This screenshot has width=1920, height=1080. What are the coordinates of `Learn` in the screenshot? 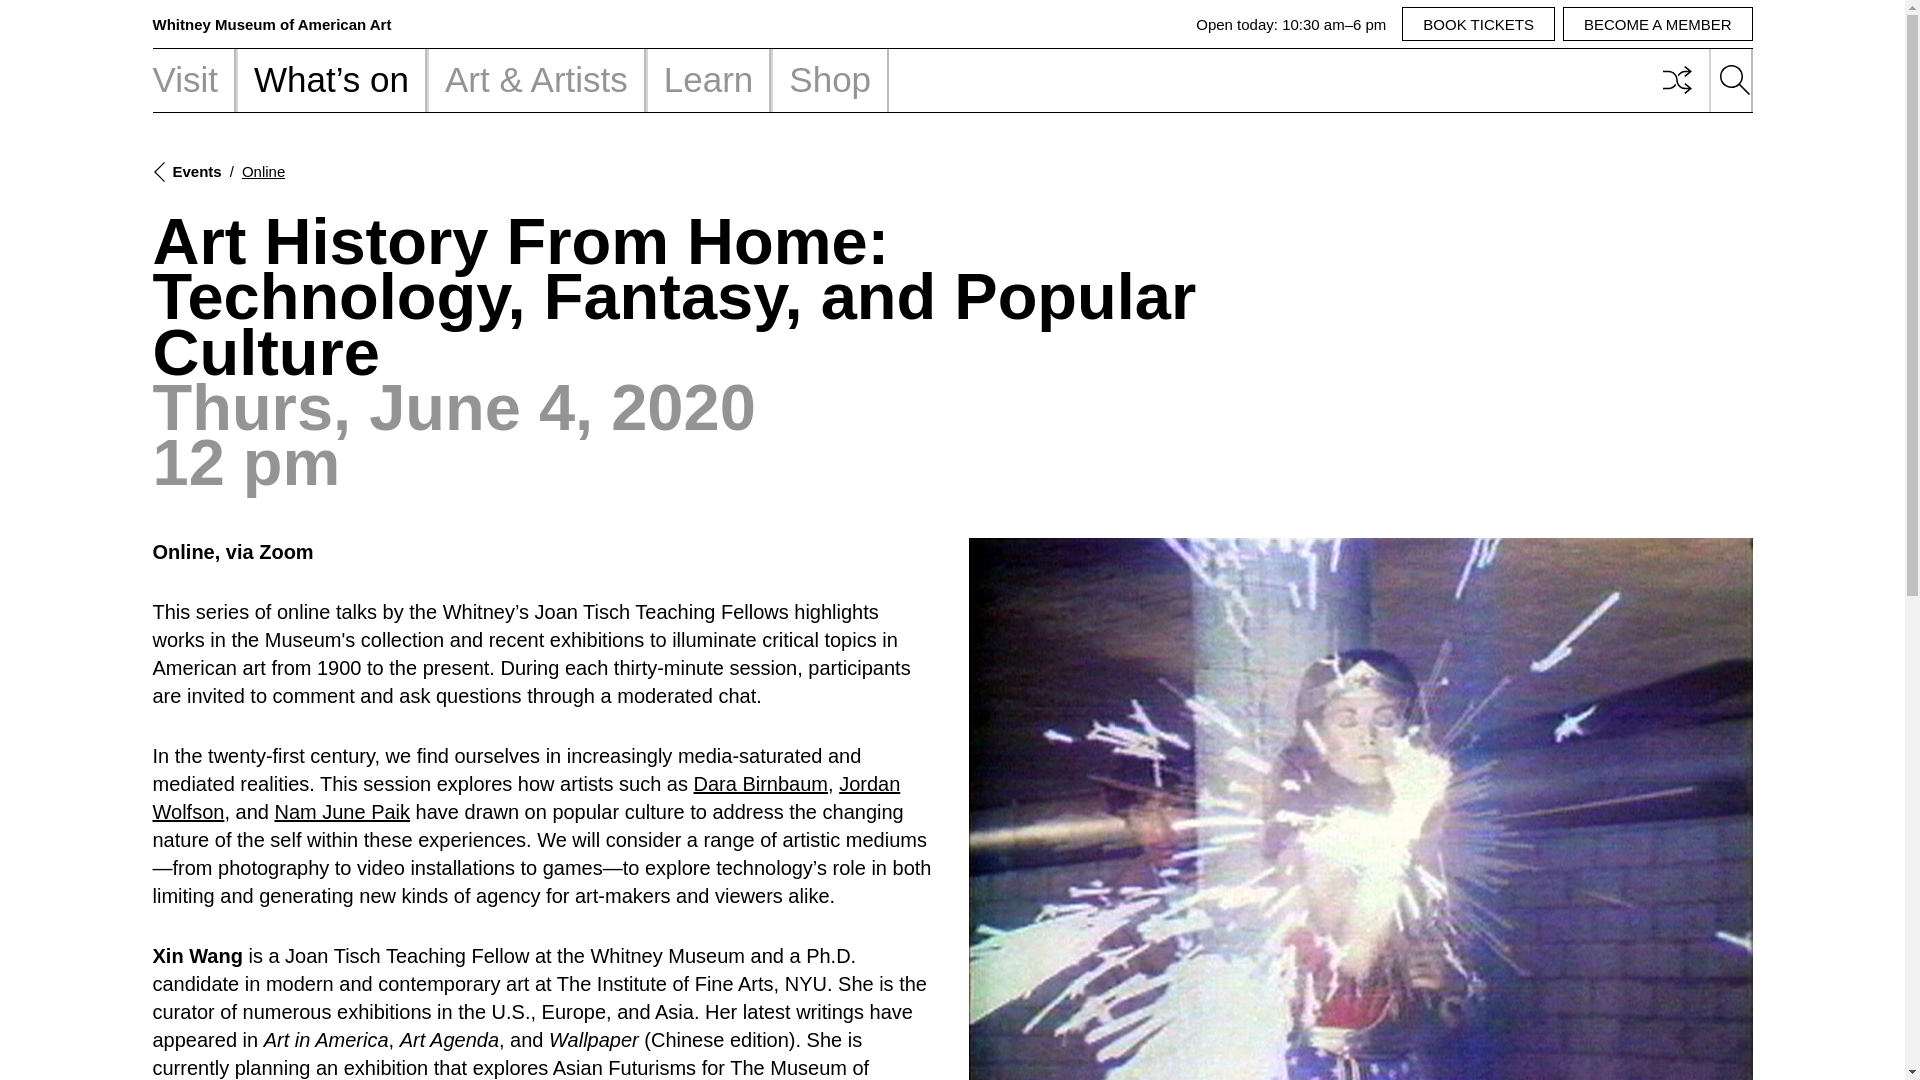 It's located at (708, 80).